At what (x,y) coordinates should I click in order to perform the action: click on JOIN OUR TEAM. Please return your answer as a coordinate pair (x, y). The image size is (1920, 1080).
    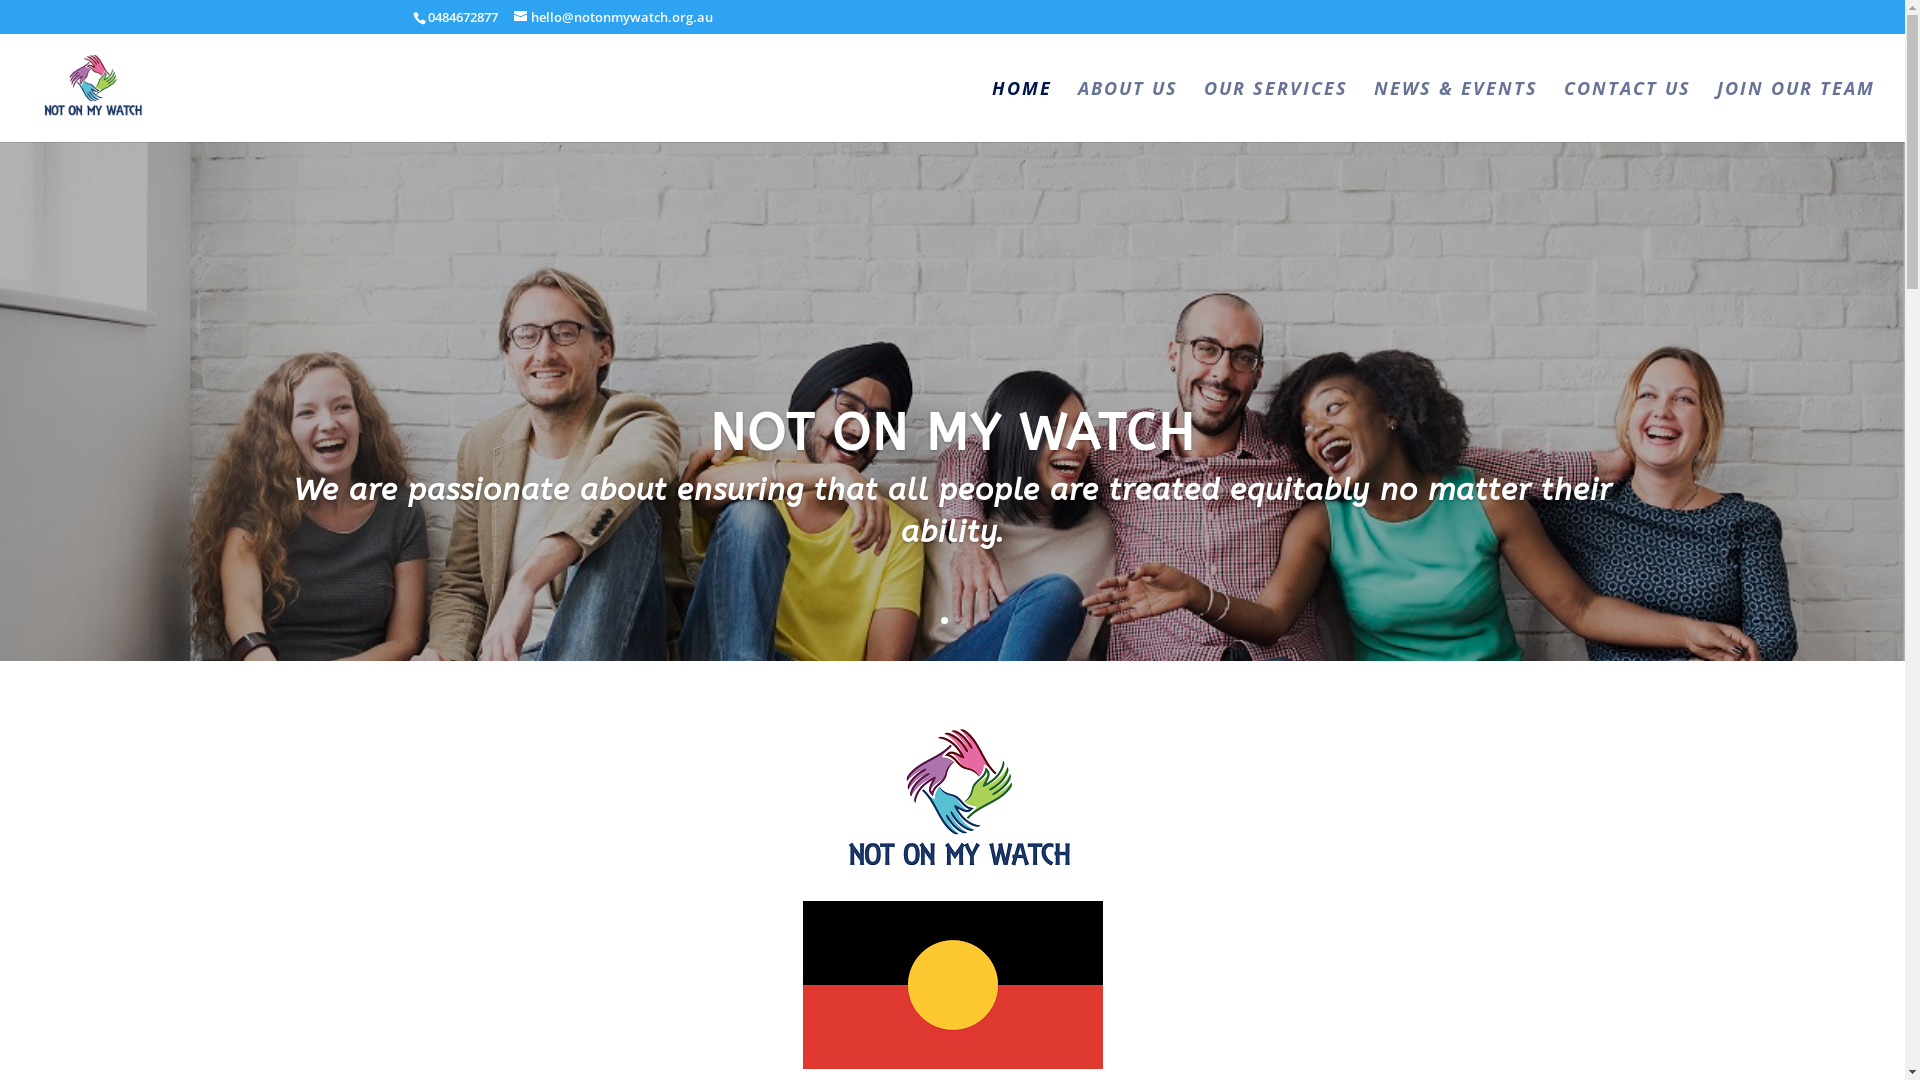
    Looking at the image, I should click on (1796, 110).